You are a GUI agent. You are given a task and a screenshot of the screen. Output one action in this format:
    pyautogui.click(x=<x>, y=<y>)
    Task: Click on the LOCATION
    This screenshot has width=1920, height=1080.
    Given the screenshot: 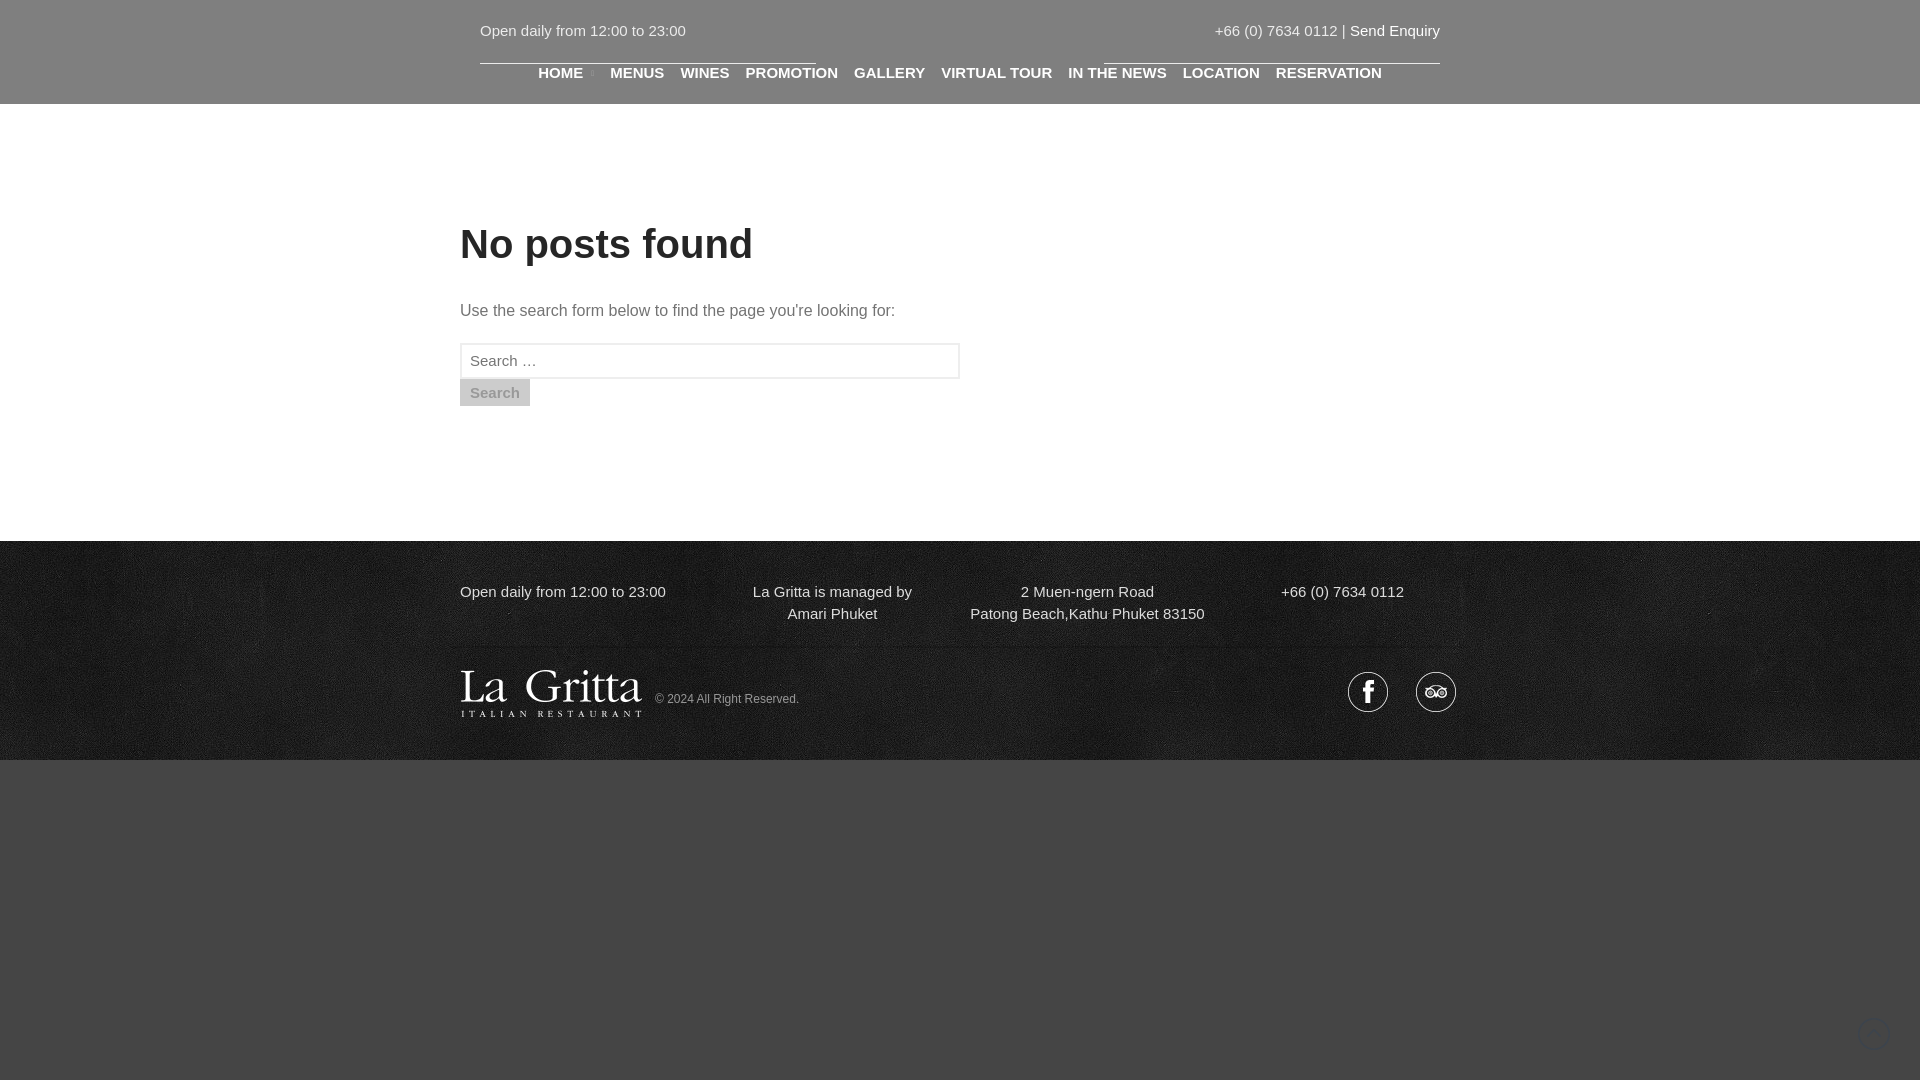 What is the action you would take?
    pyautogui.click(x=1220, y=72)
    